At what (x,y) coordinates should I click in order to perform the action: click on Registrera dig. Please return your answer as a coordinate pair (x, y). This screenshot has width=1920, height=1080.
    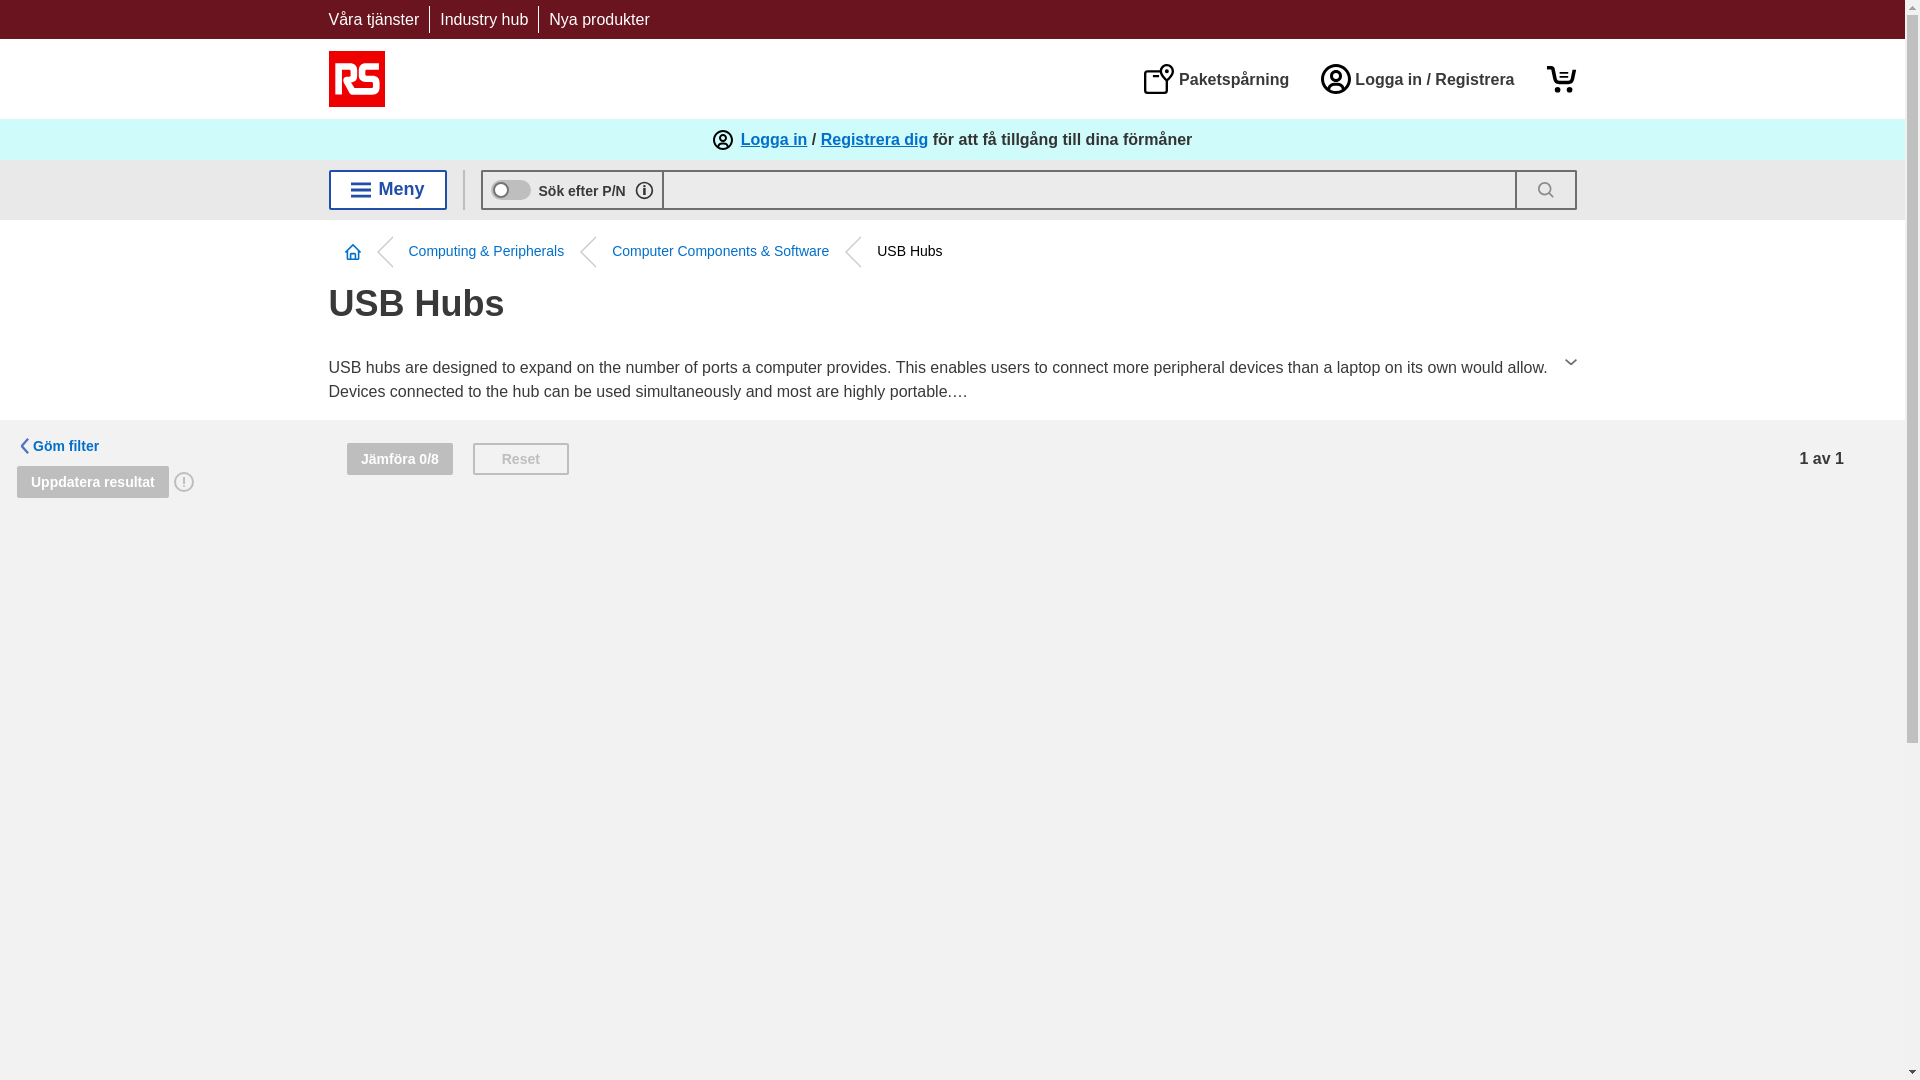
    Looking at the image, I should click on (875, 140).